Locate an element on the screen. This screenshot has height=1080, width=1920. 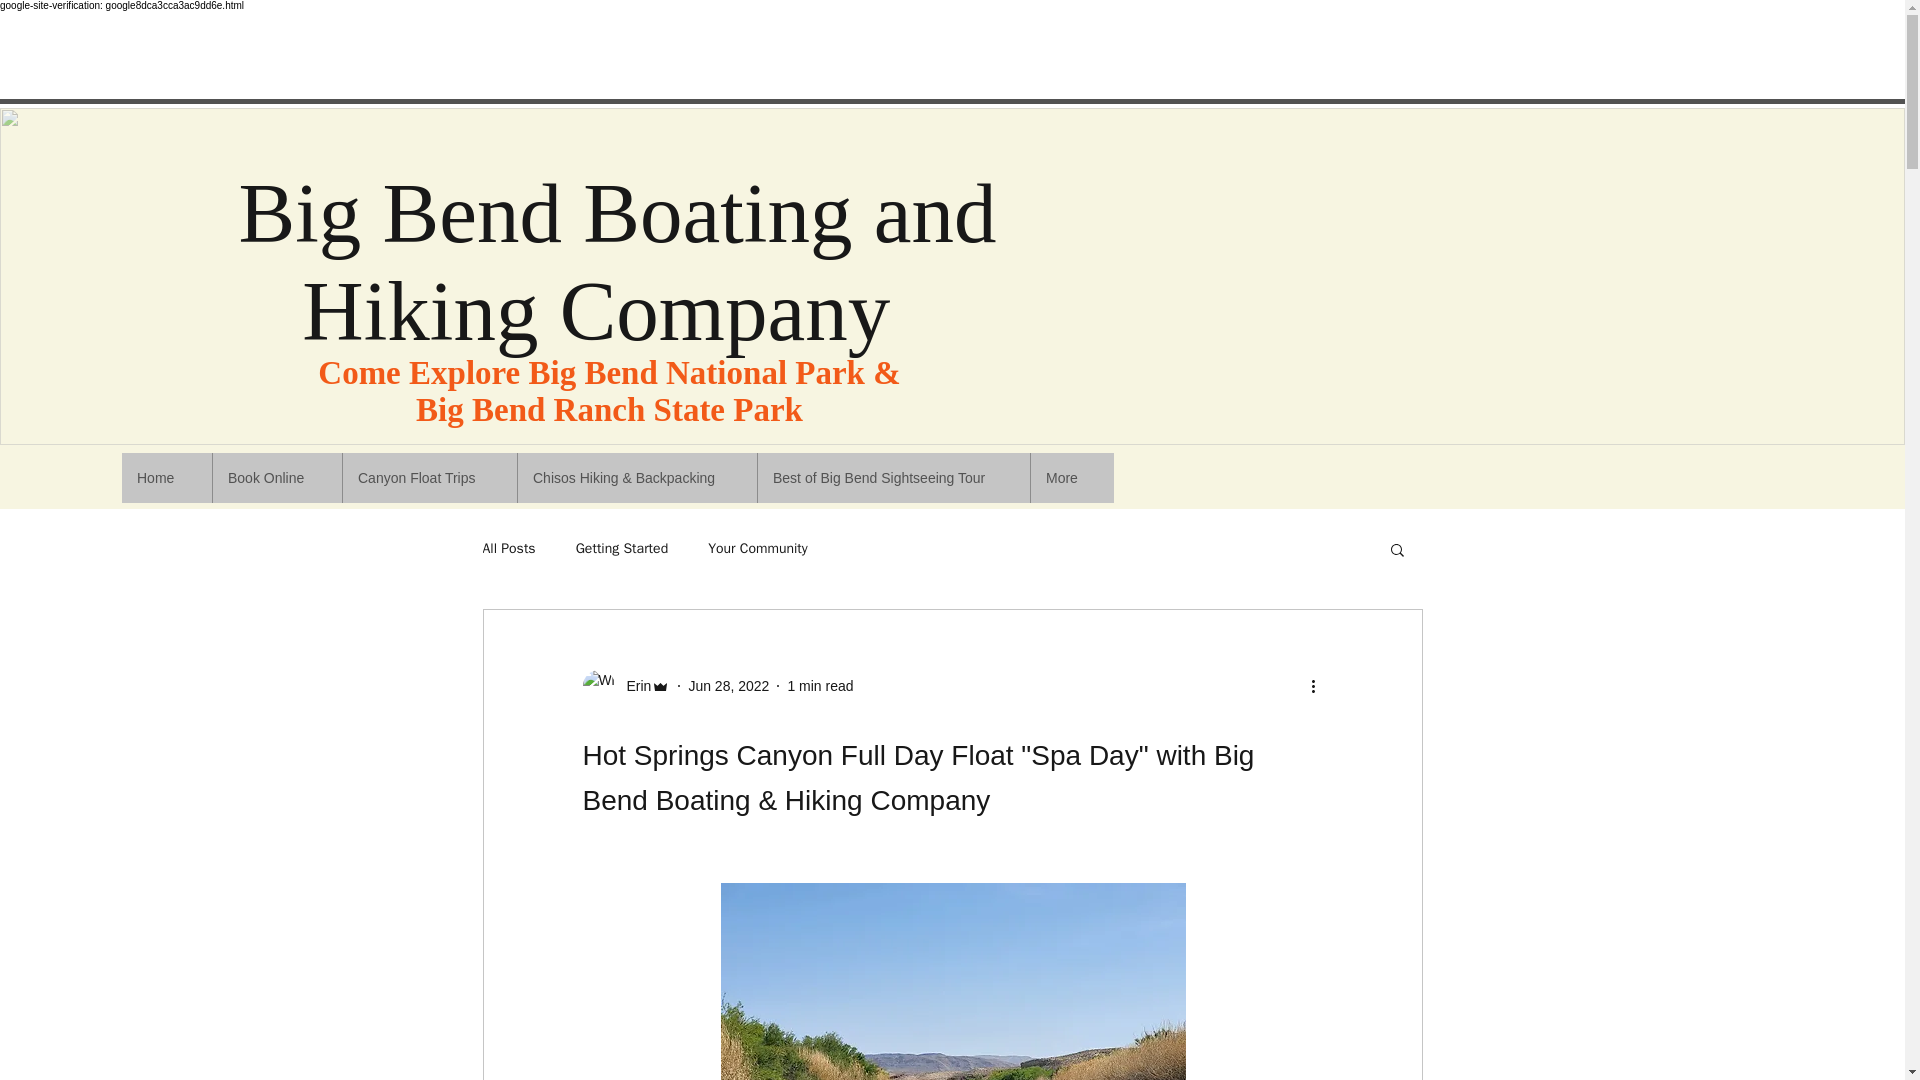
All Posts is located at coordinates (508, 549).